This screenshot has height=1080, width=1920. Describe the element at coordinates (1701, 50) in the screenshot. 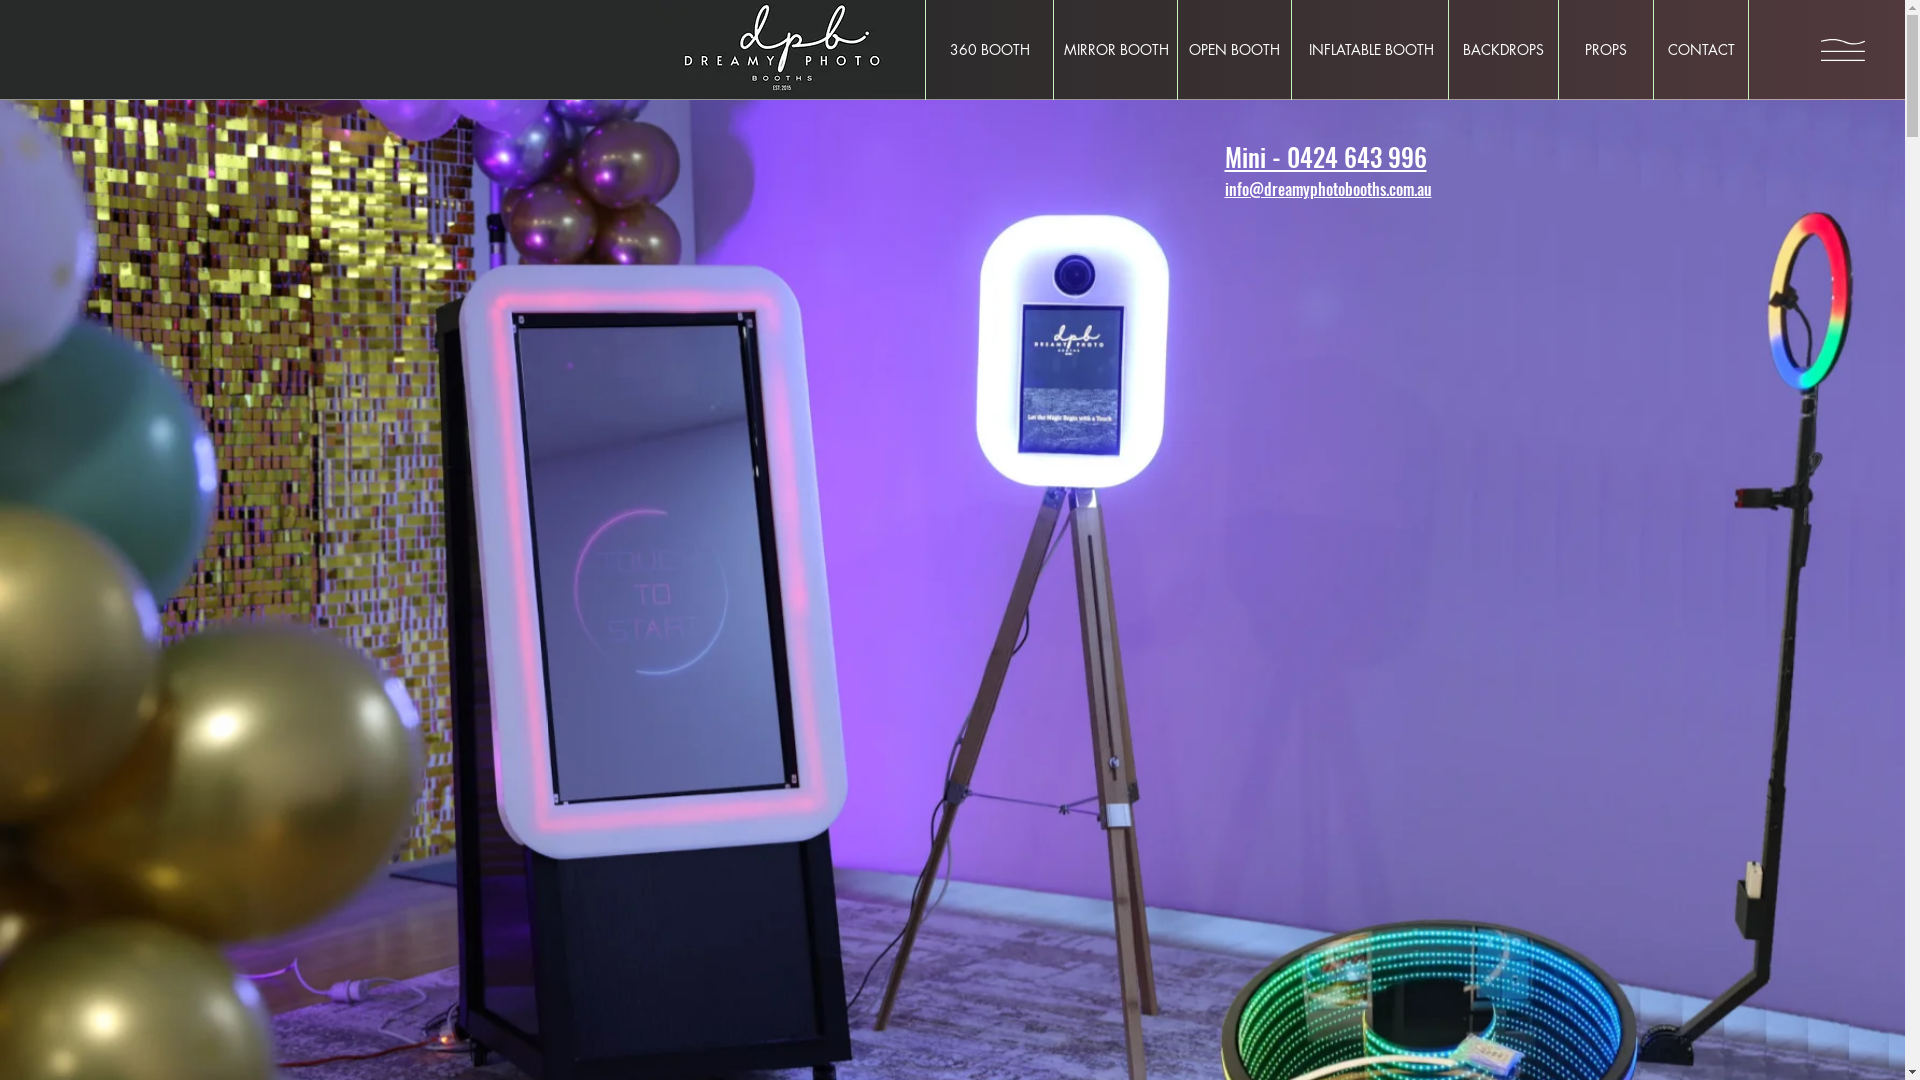

I see `CONTACT` at that location.